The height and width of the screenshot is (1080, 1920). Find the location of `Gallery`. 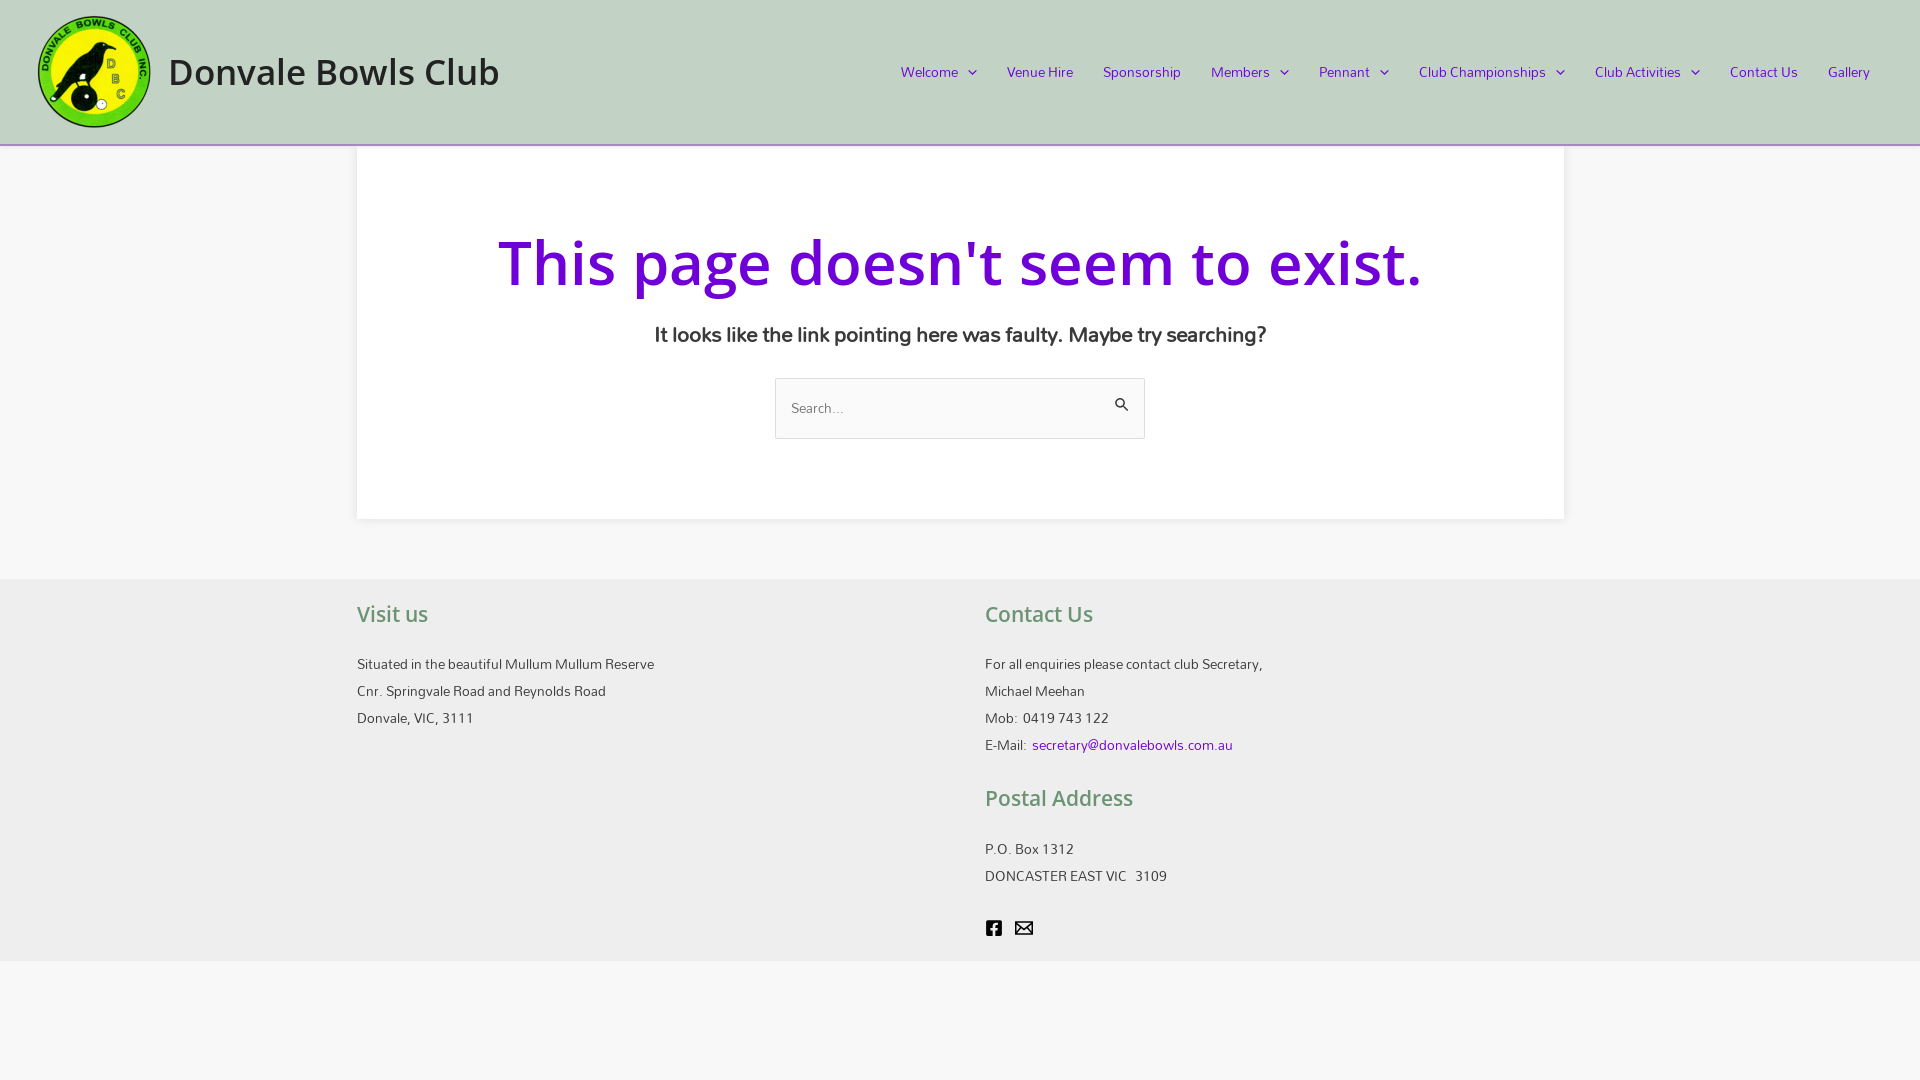

Gallery is located at coordinates (1849, 72).